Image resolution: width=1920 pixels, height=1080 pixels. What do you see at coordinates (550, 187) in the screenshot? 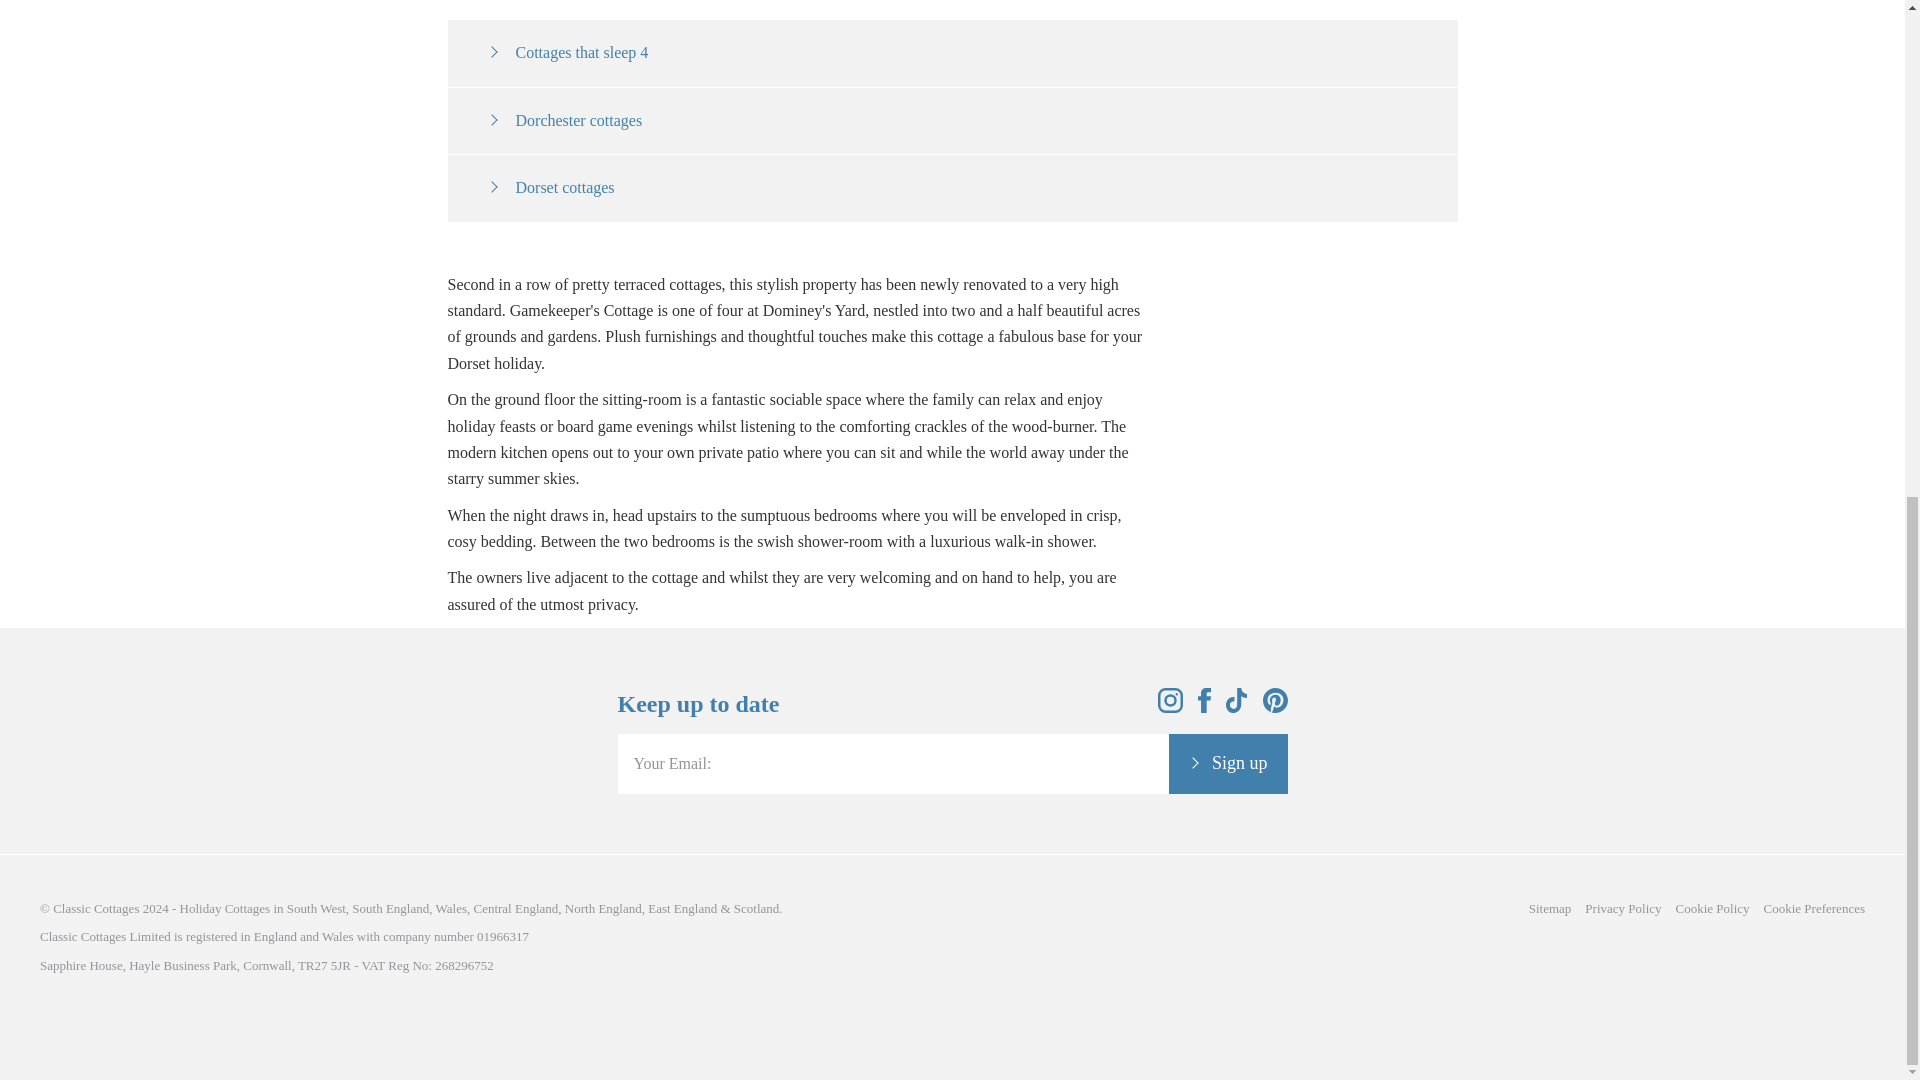
I see `Dorset cottages` at bounding box center [550, 187].